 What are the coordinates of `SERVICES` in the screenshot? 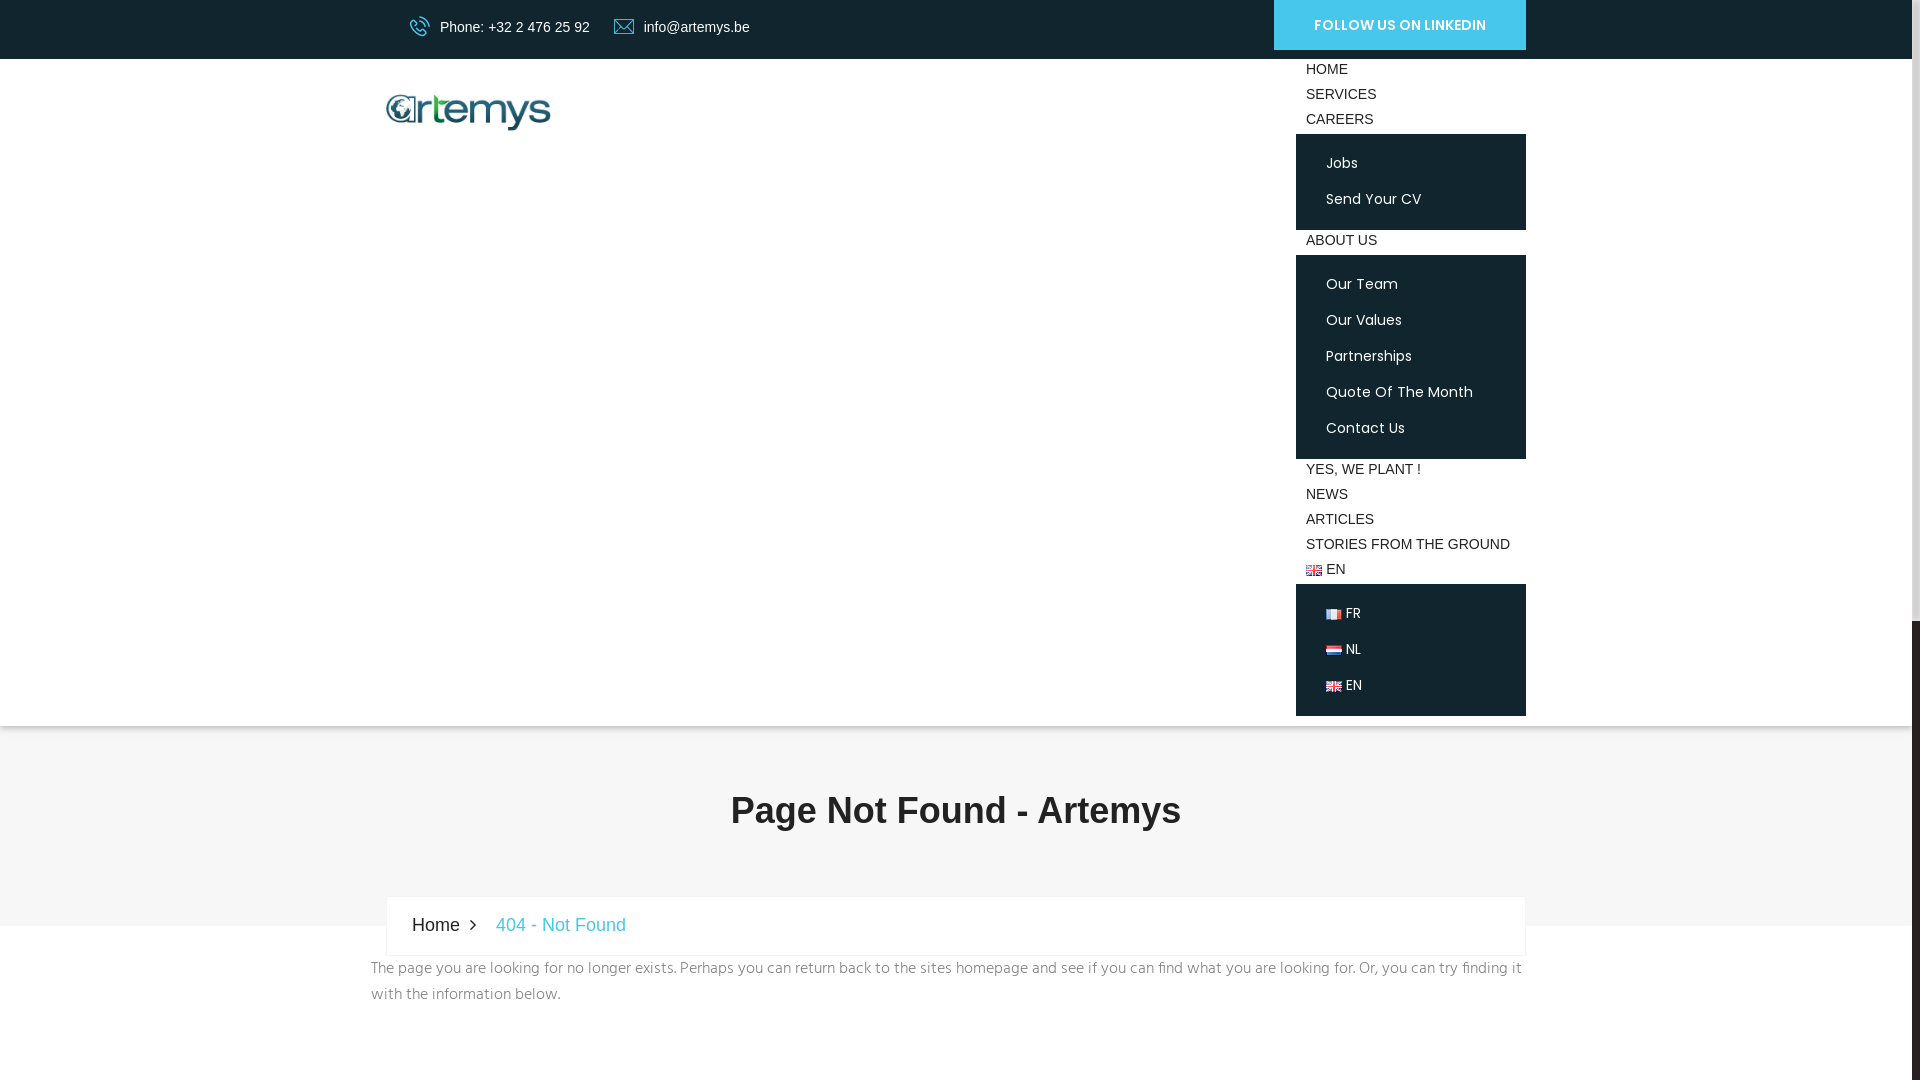 It's located at (1342, 96).